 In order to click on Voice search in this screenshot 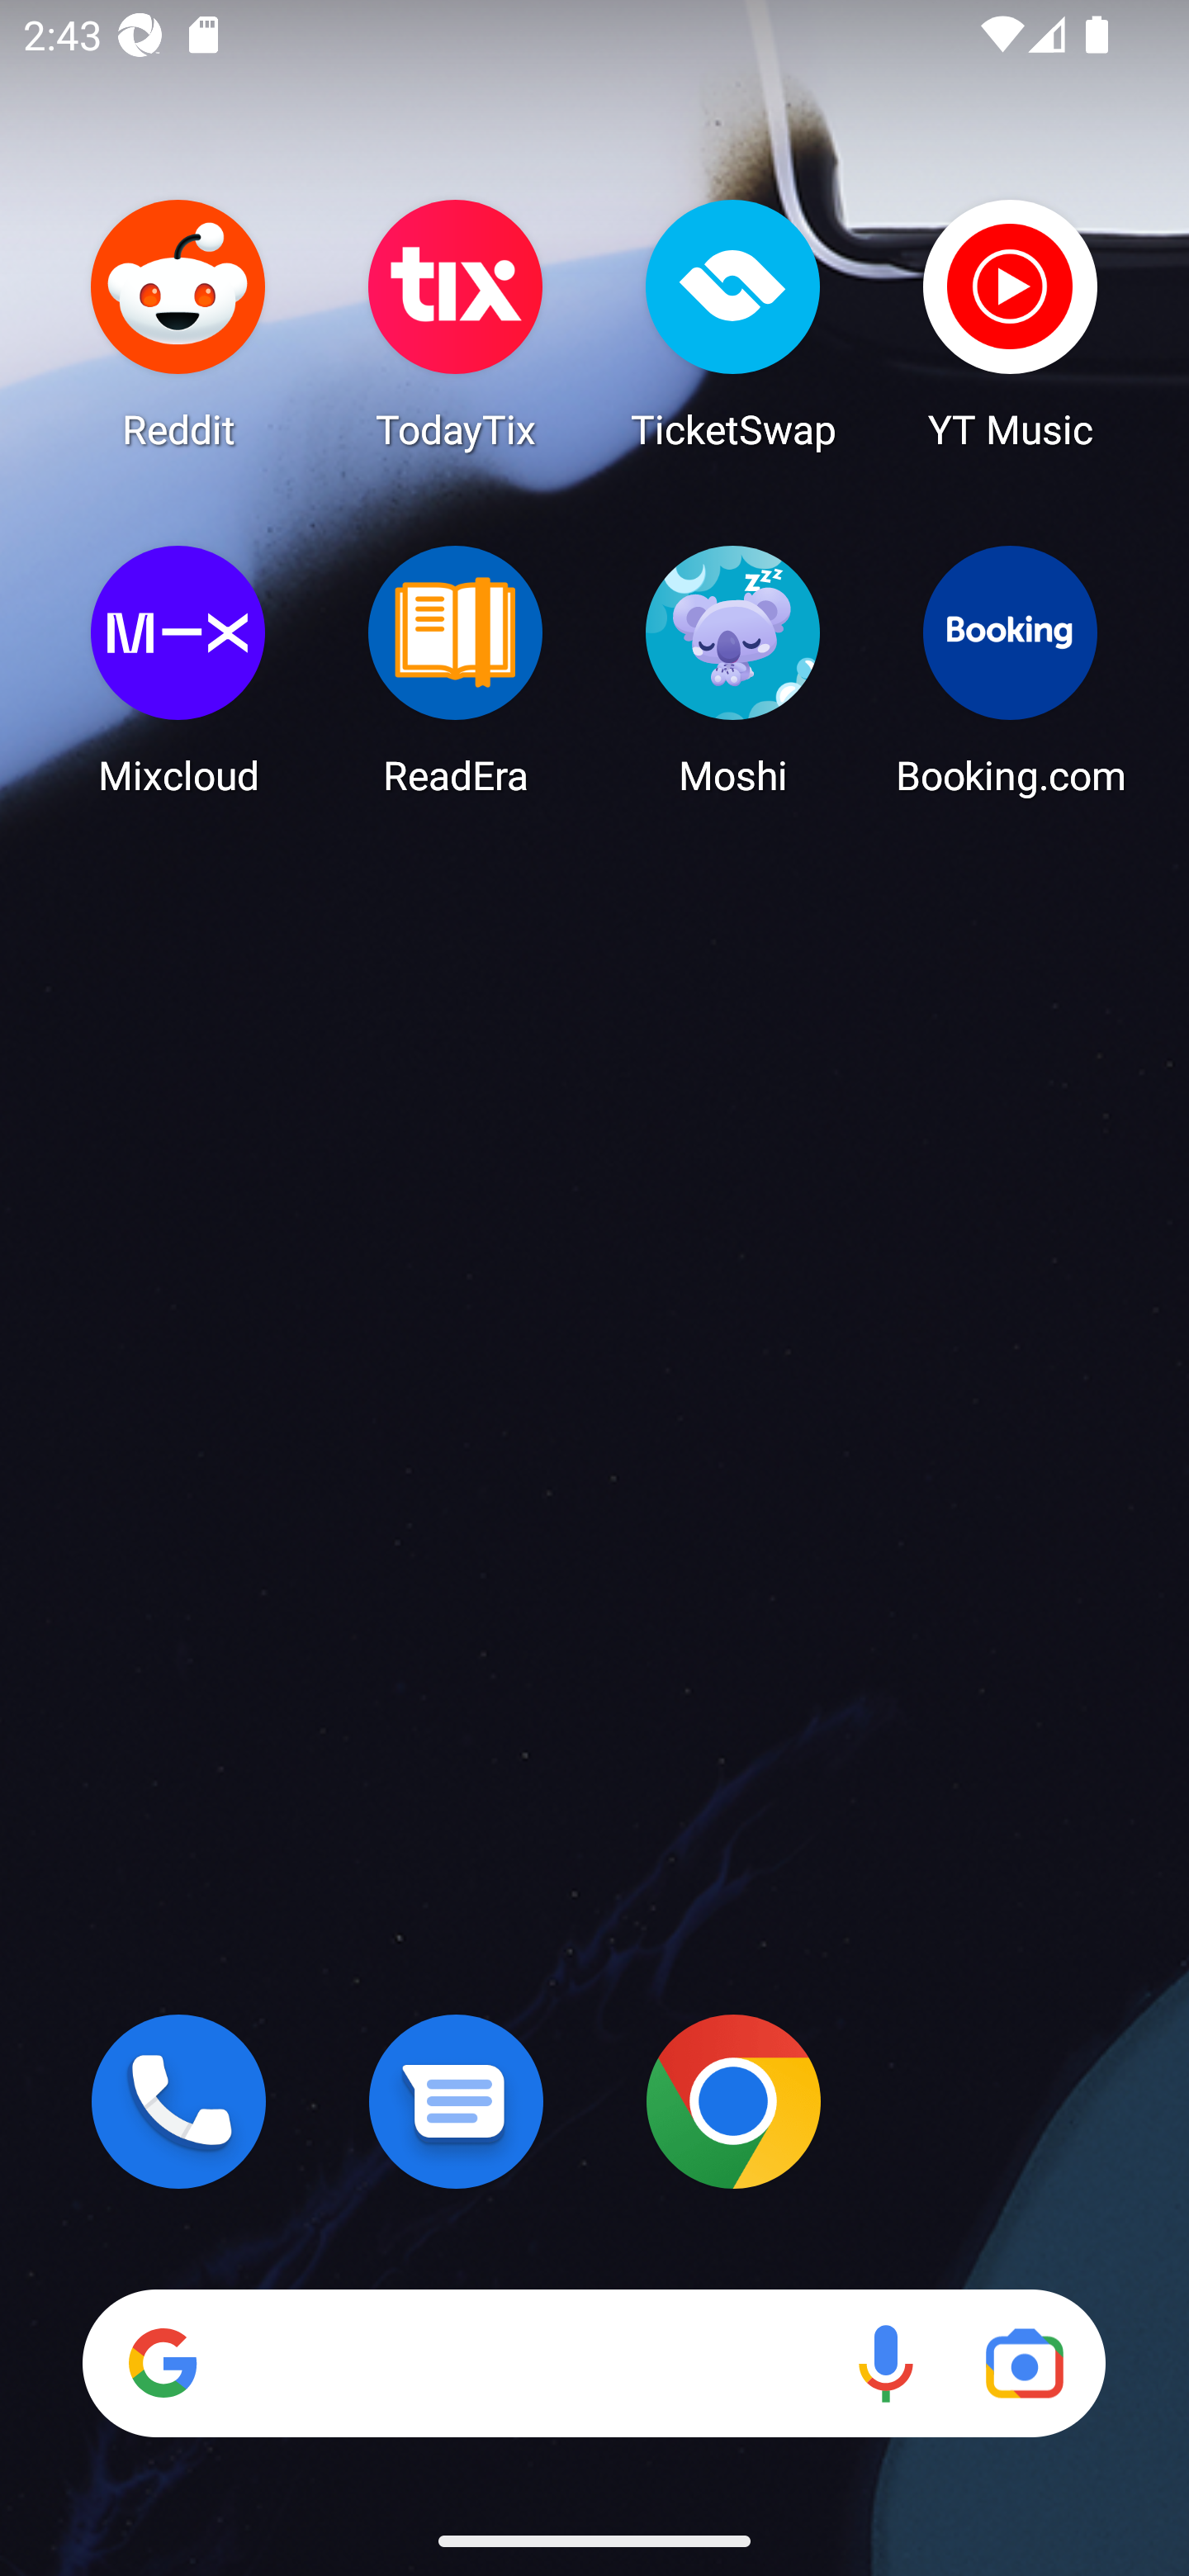, I will do `click(885, 2363)`.